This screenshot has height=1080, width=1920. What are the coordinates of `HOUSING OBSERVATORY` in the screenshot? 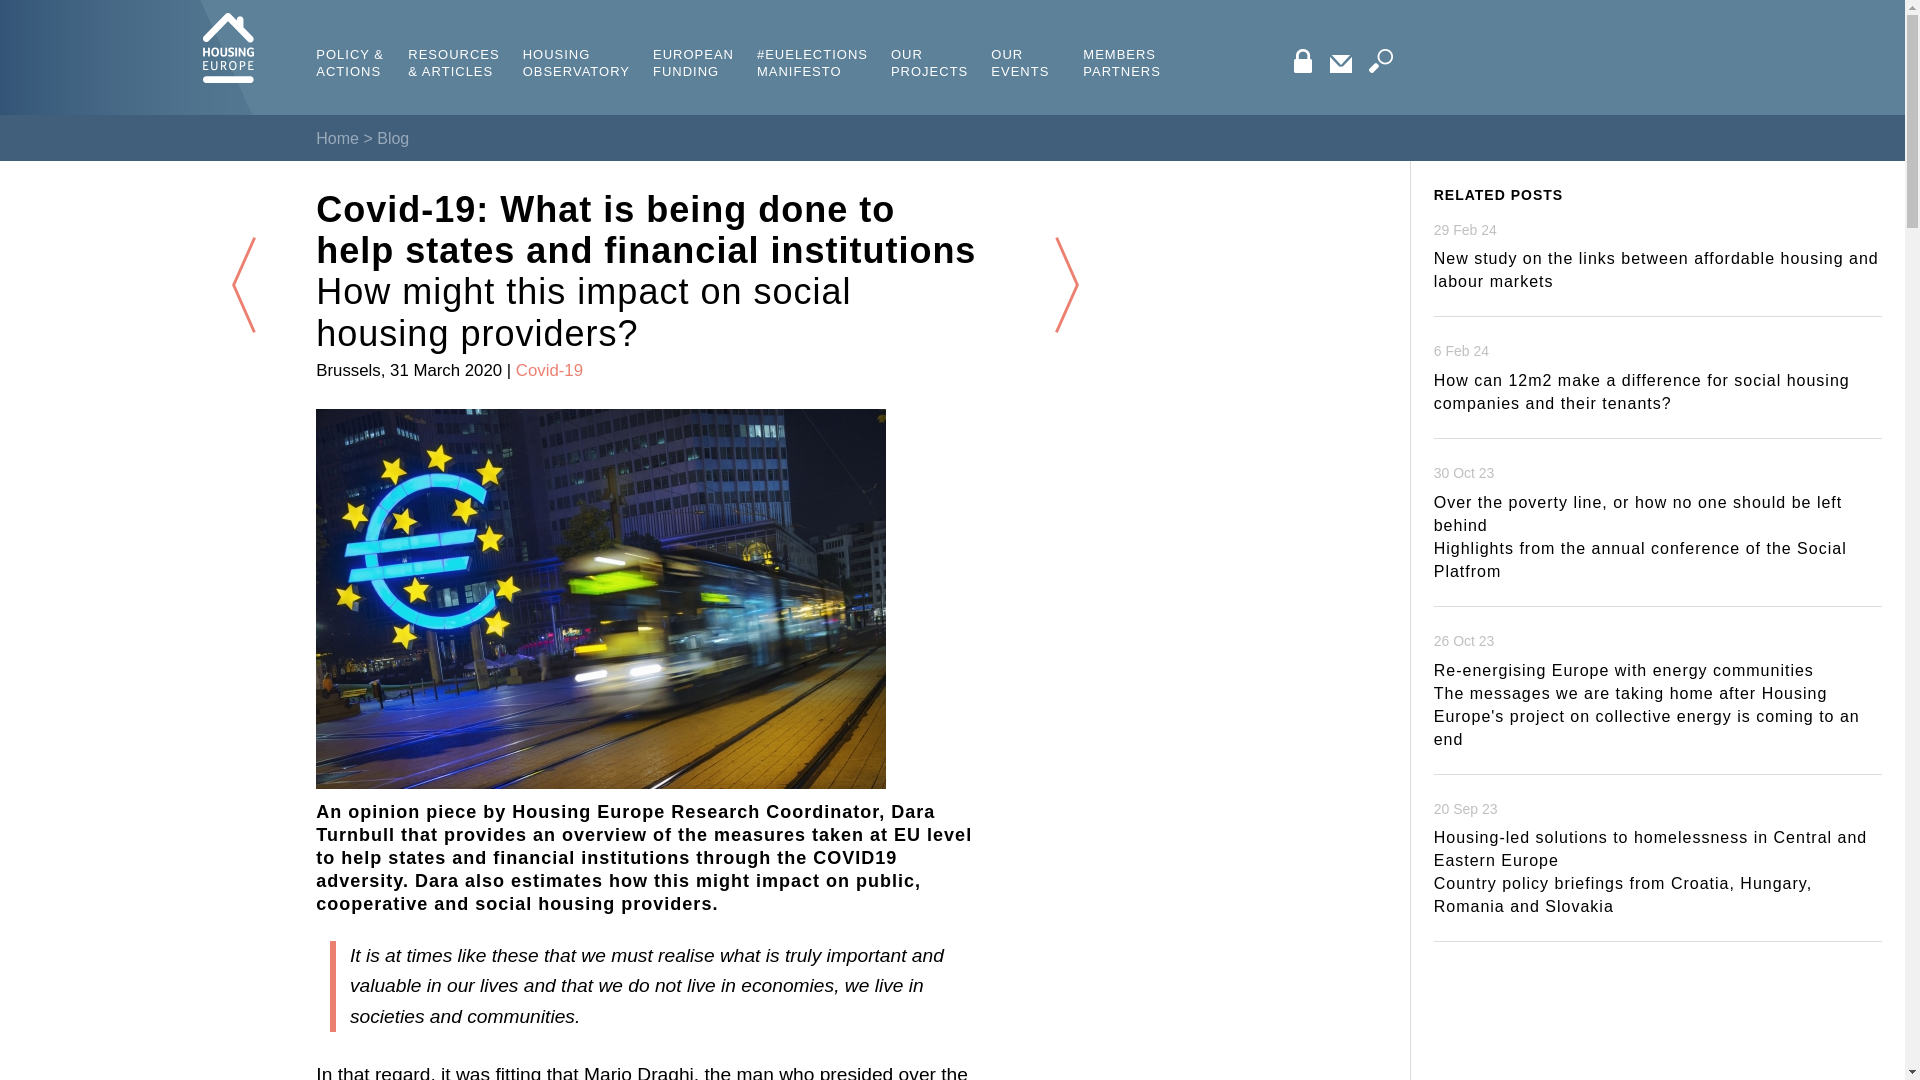 It's located at (576, 40).